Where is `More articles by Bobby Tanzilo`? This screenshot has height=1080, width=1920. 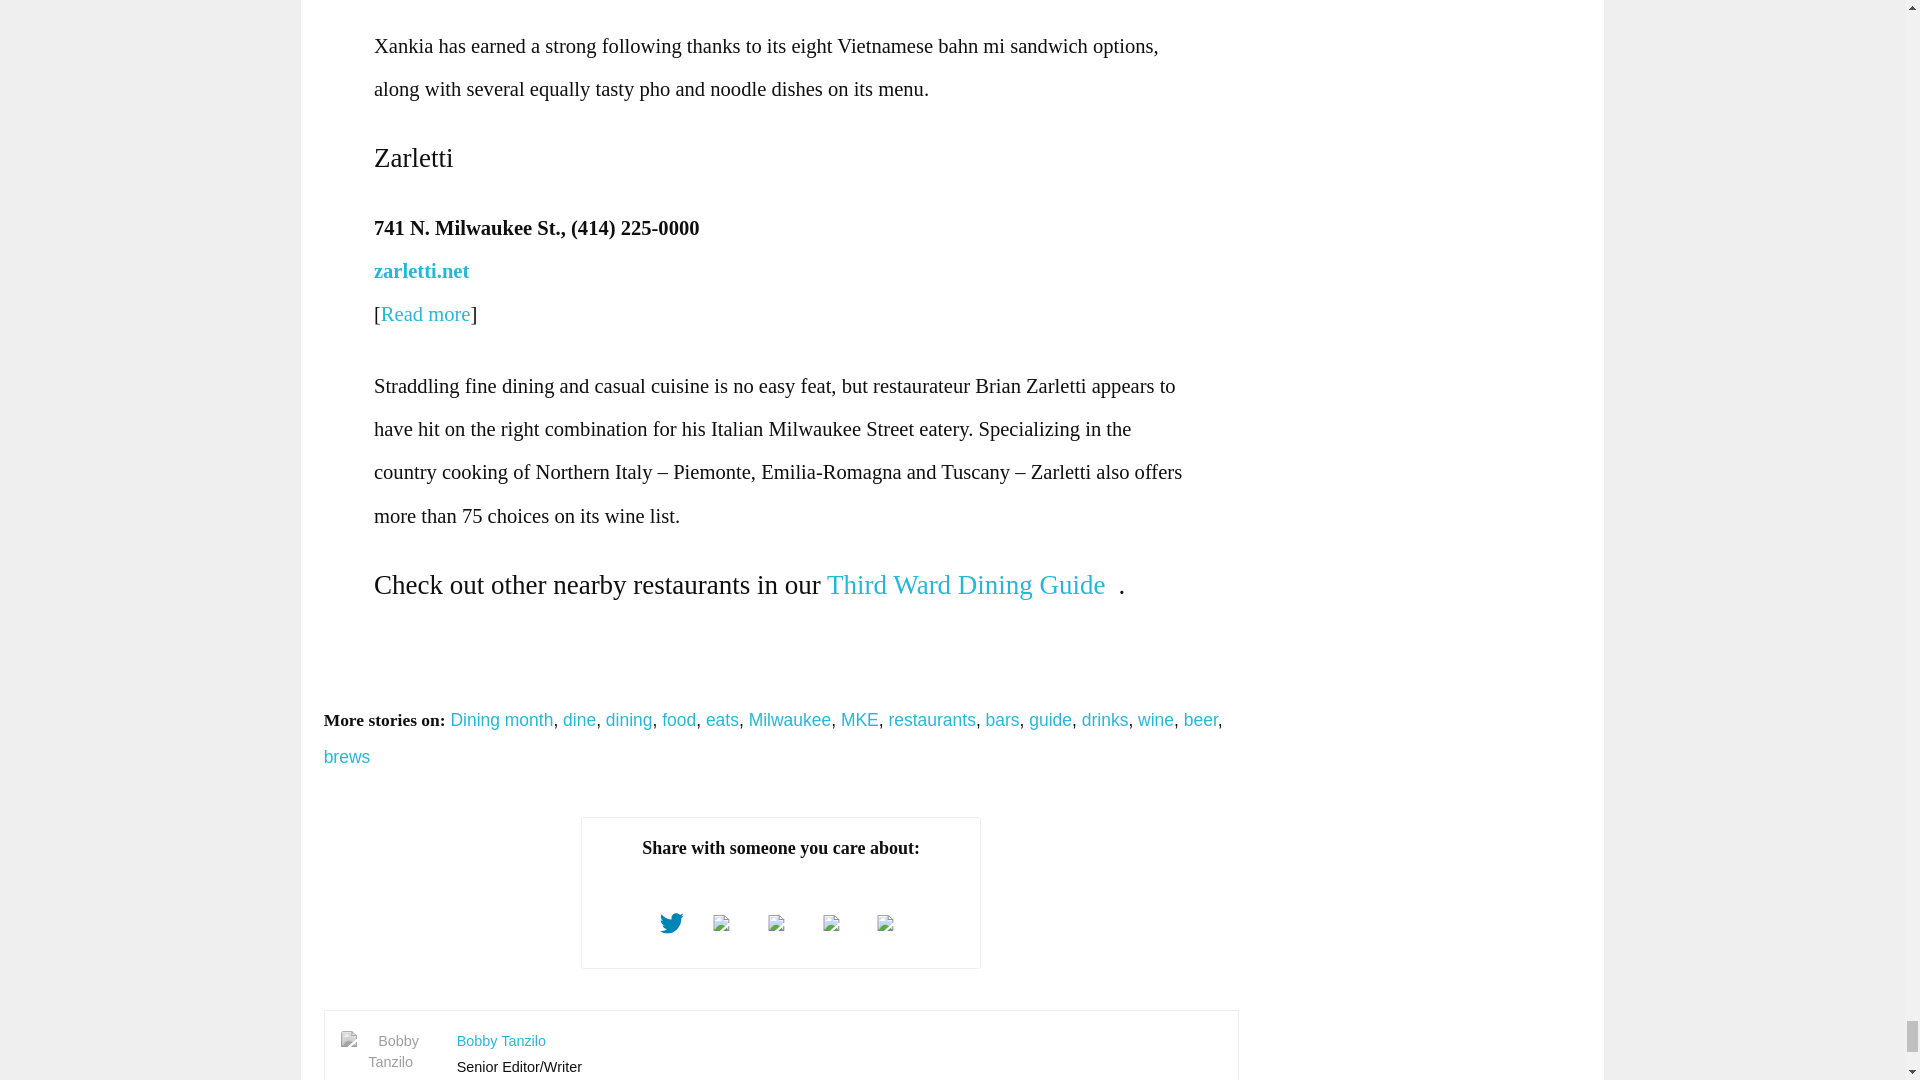
More articles by Bobby Tanzilo is located at coordinates (500, 1040).